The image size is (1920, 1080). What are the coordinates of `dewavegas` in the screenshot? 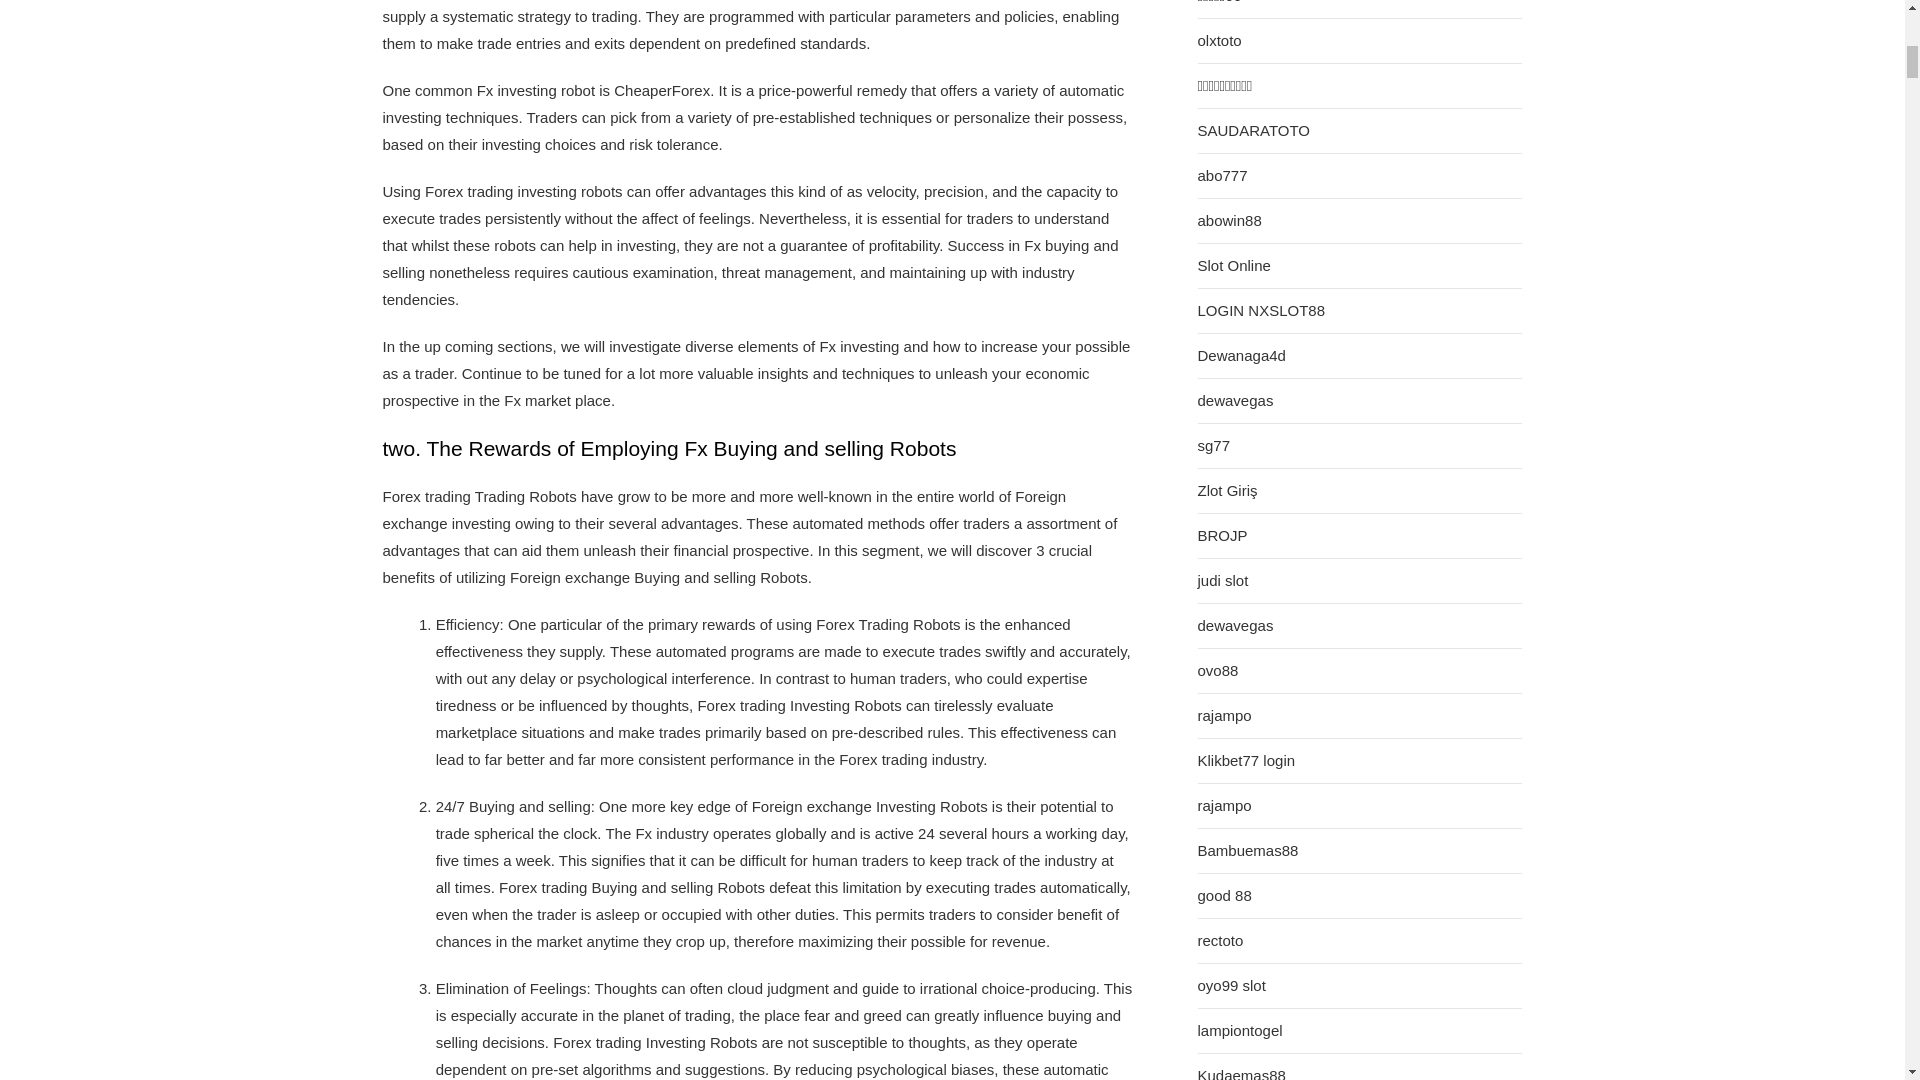 It's located at (1236, 625).